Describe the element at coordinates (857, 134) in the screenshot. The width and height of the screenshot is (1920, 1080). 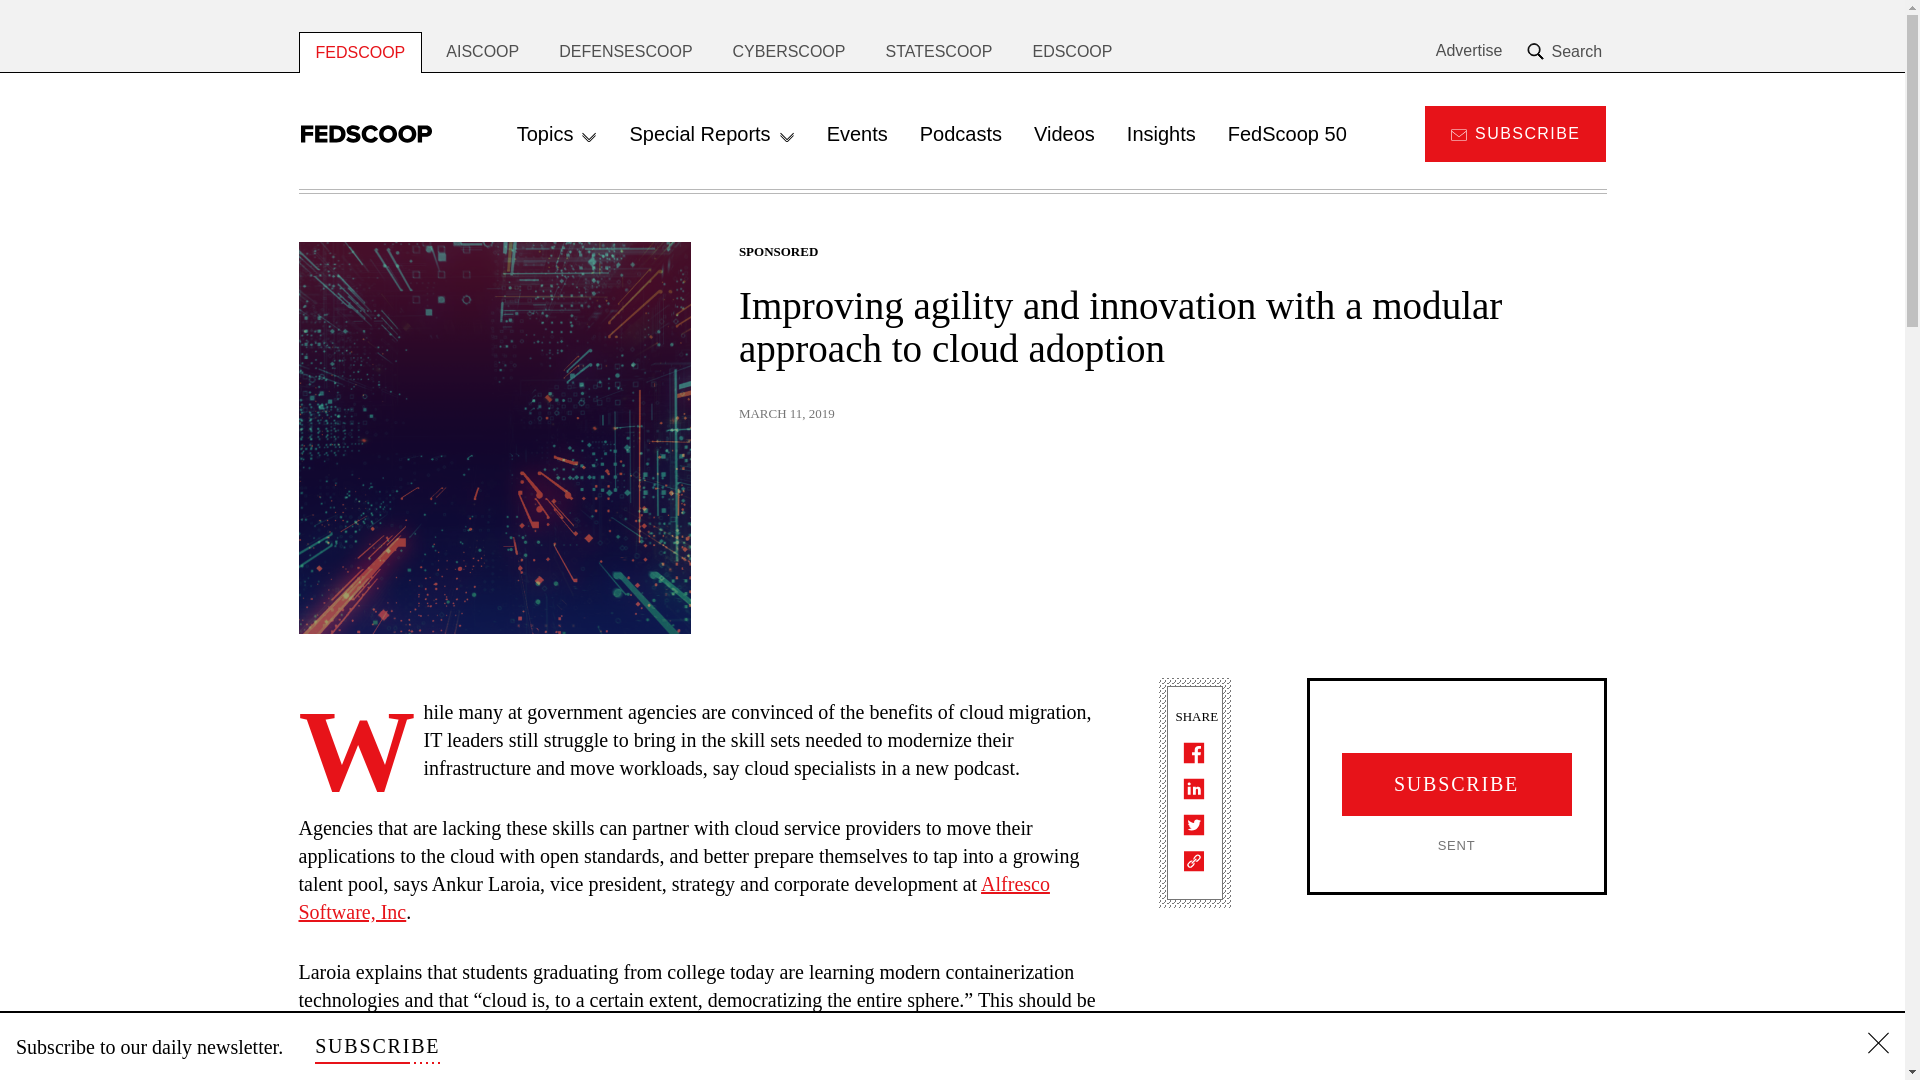
I see `Events` at that location.